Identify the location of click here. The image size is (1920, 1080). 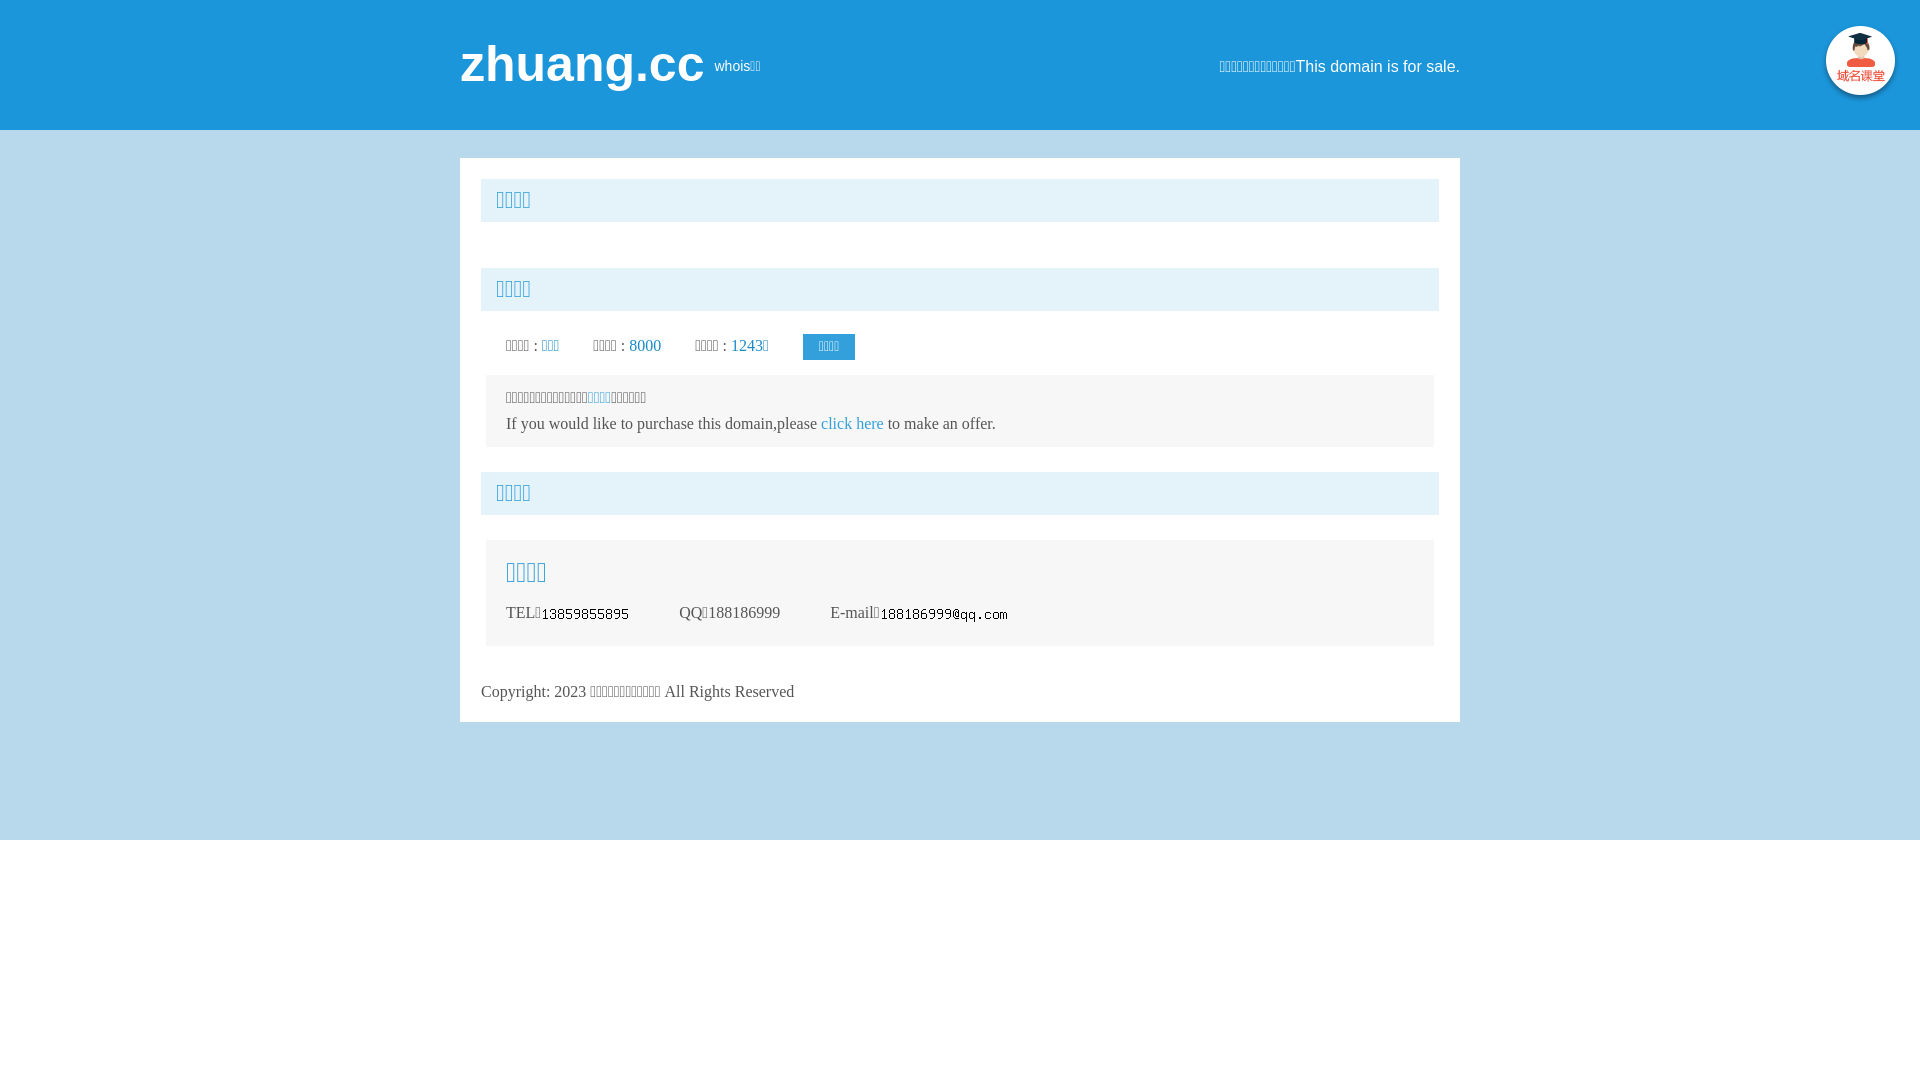
(852, 424).